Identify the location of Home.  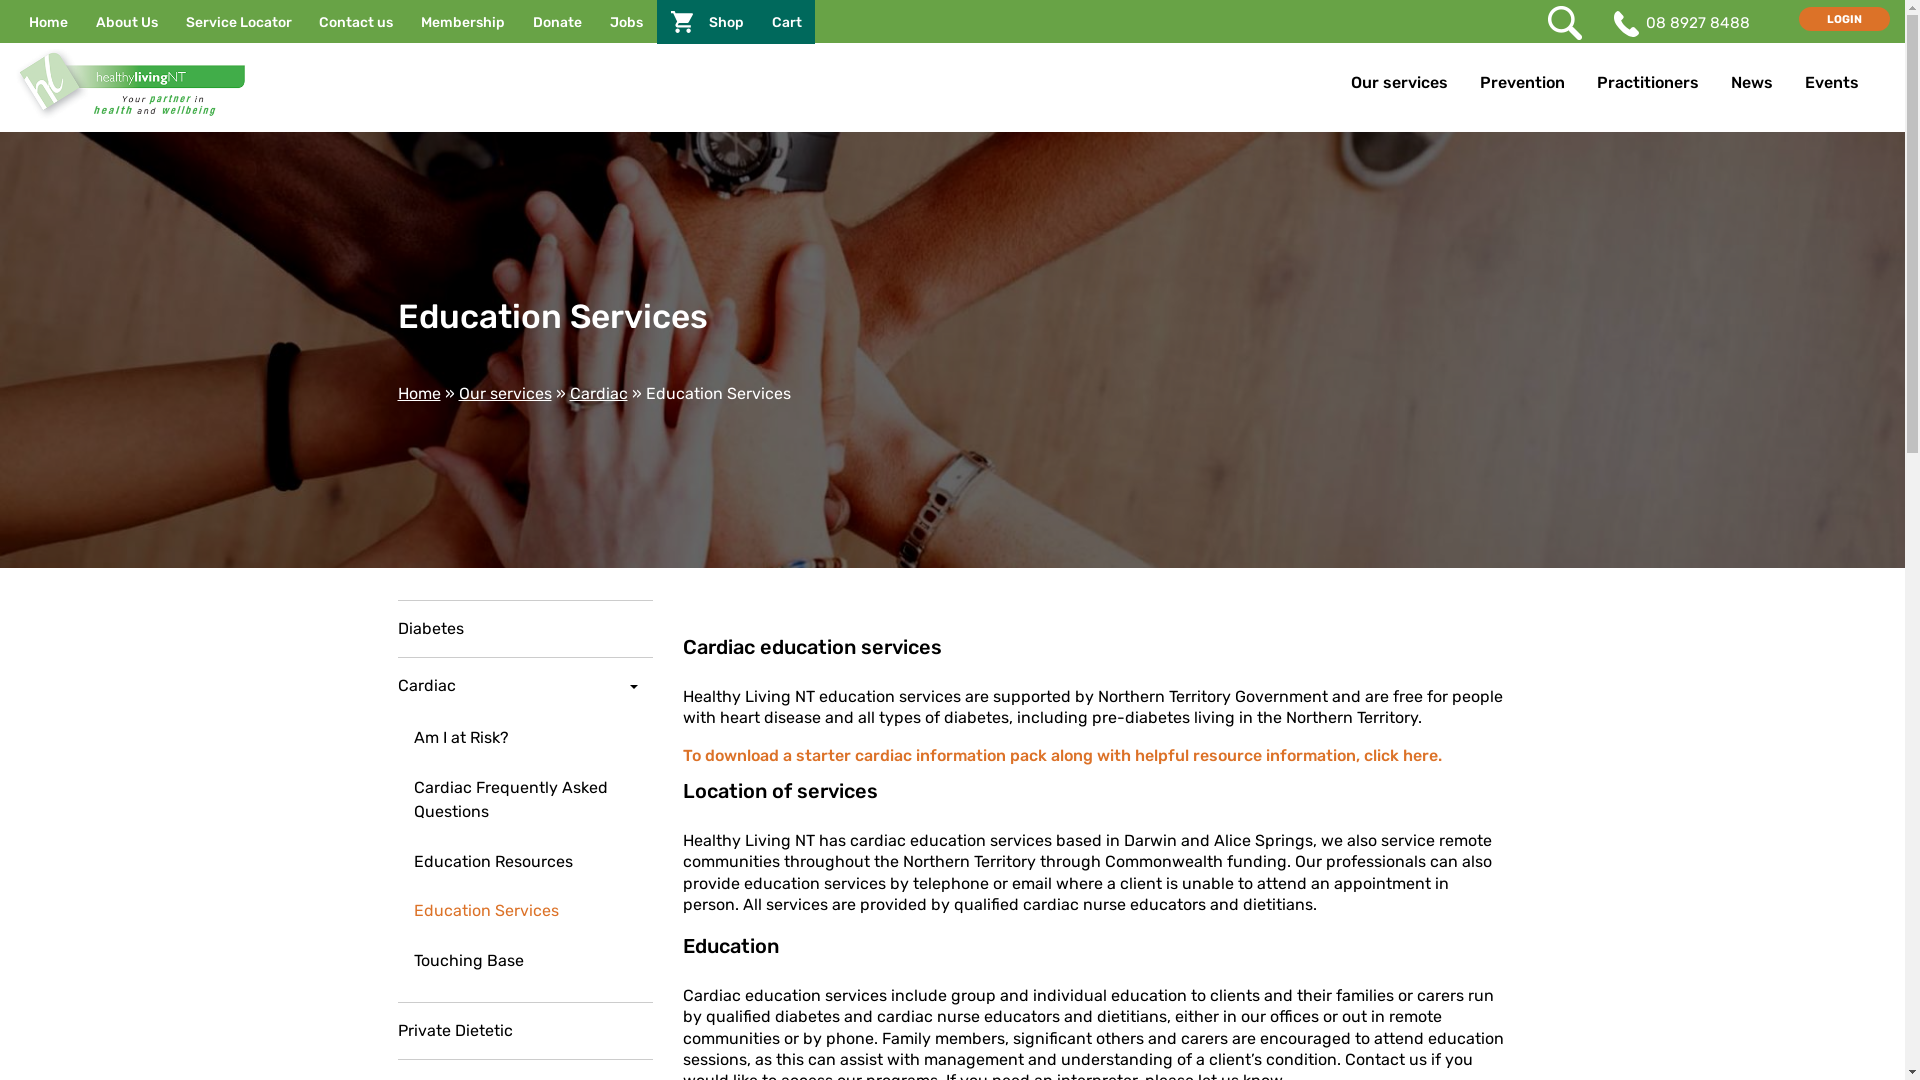
(420, 394).